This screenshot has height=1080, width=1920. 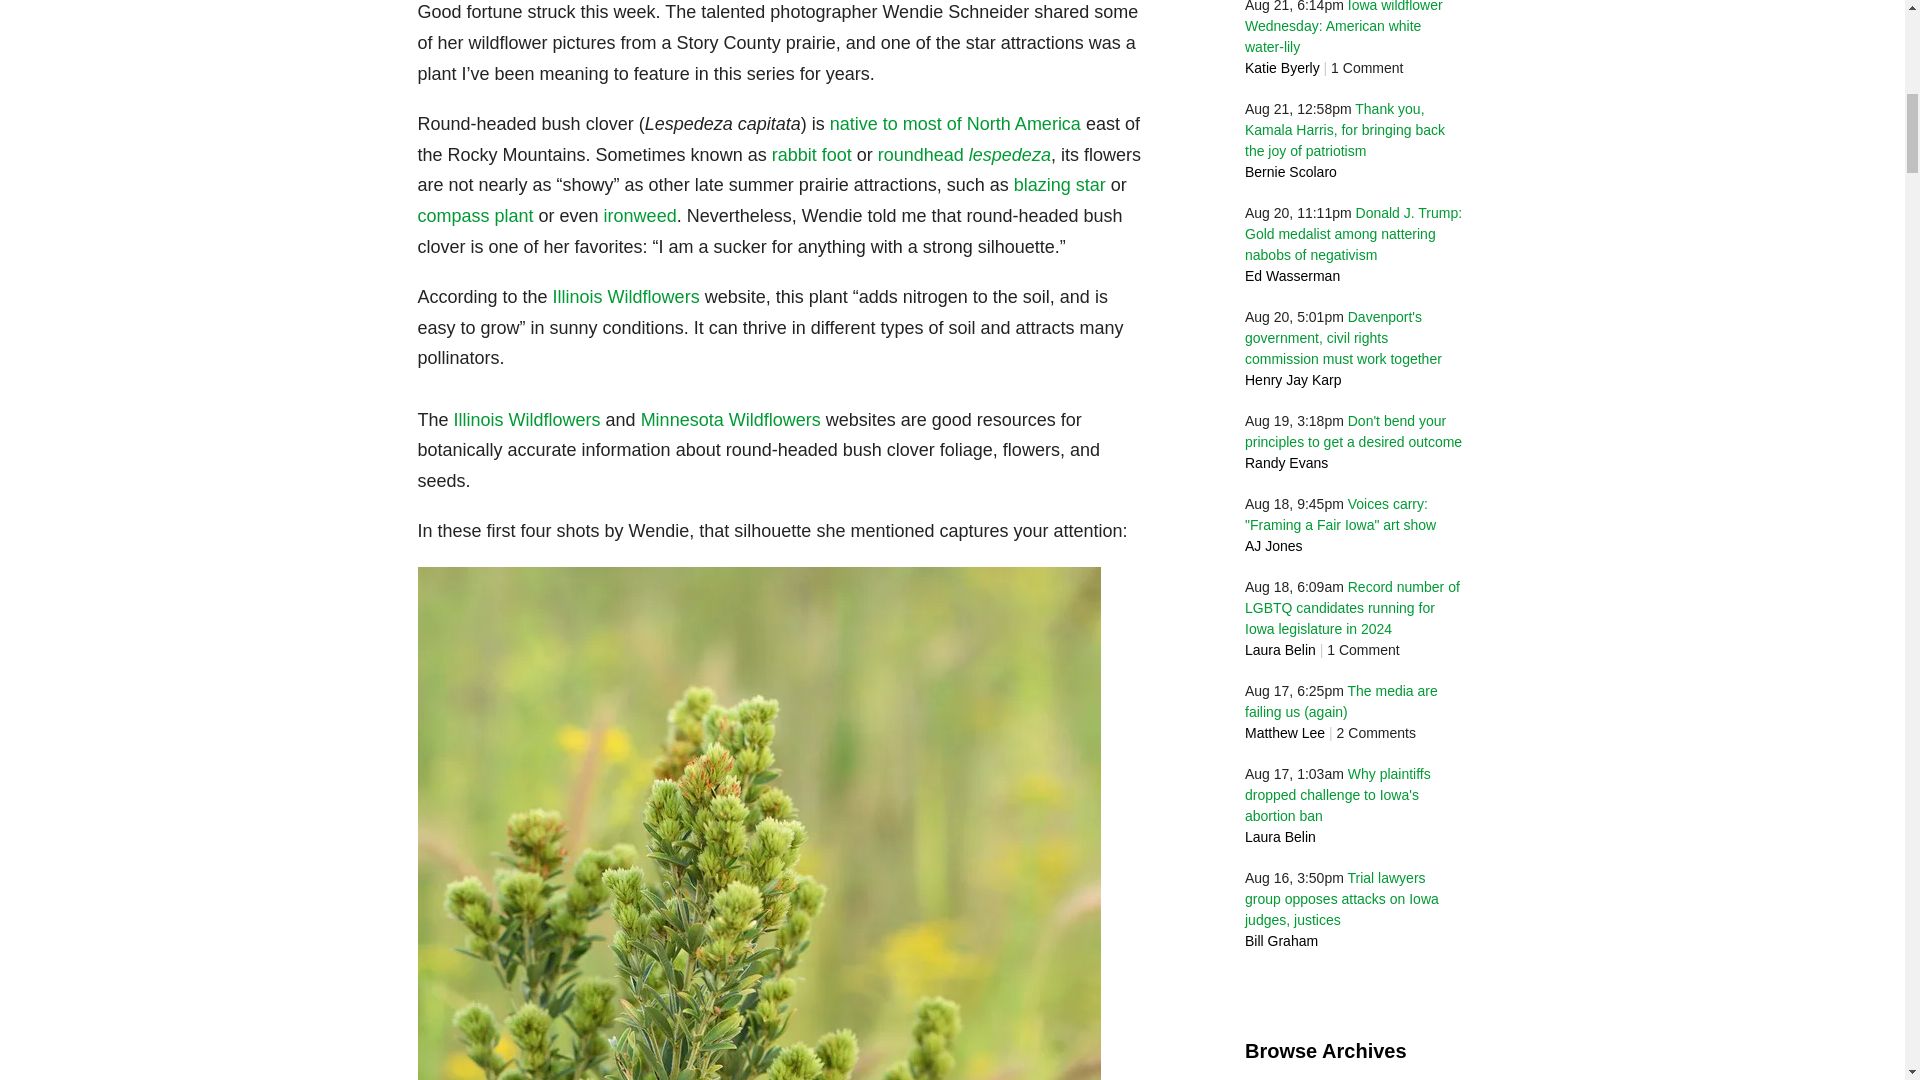 I want to click on Illinois Wildflowers, so click(x=526, y=420).